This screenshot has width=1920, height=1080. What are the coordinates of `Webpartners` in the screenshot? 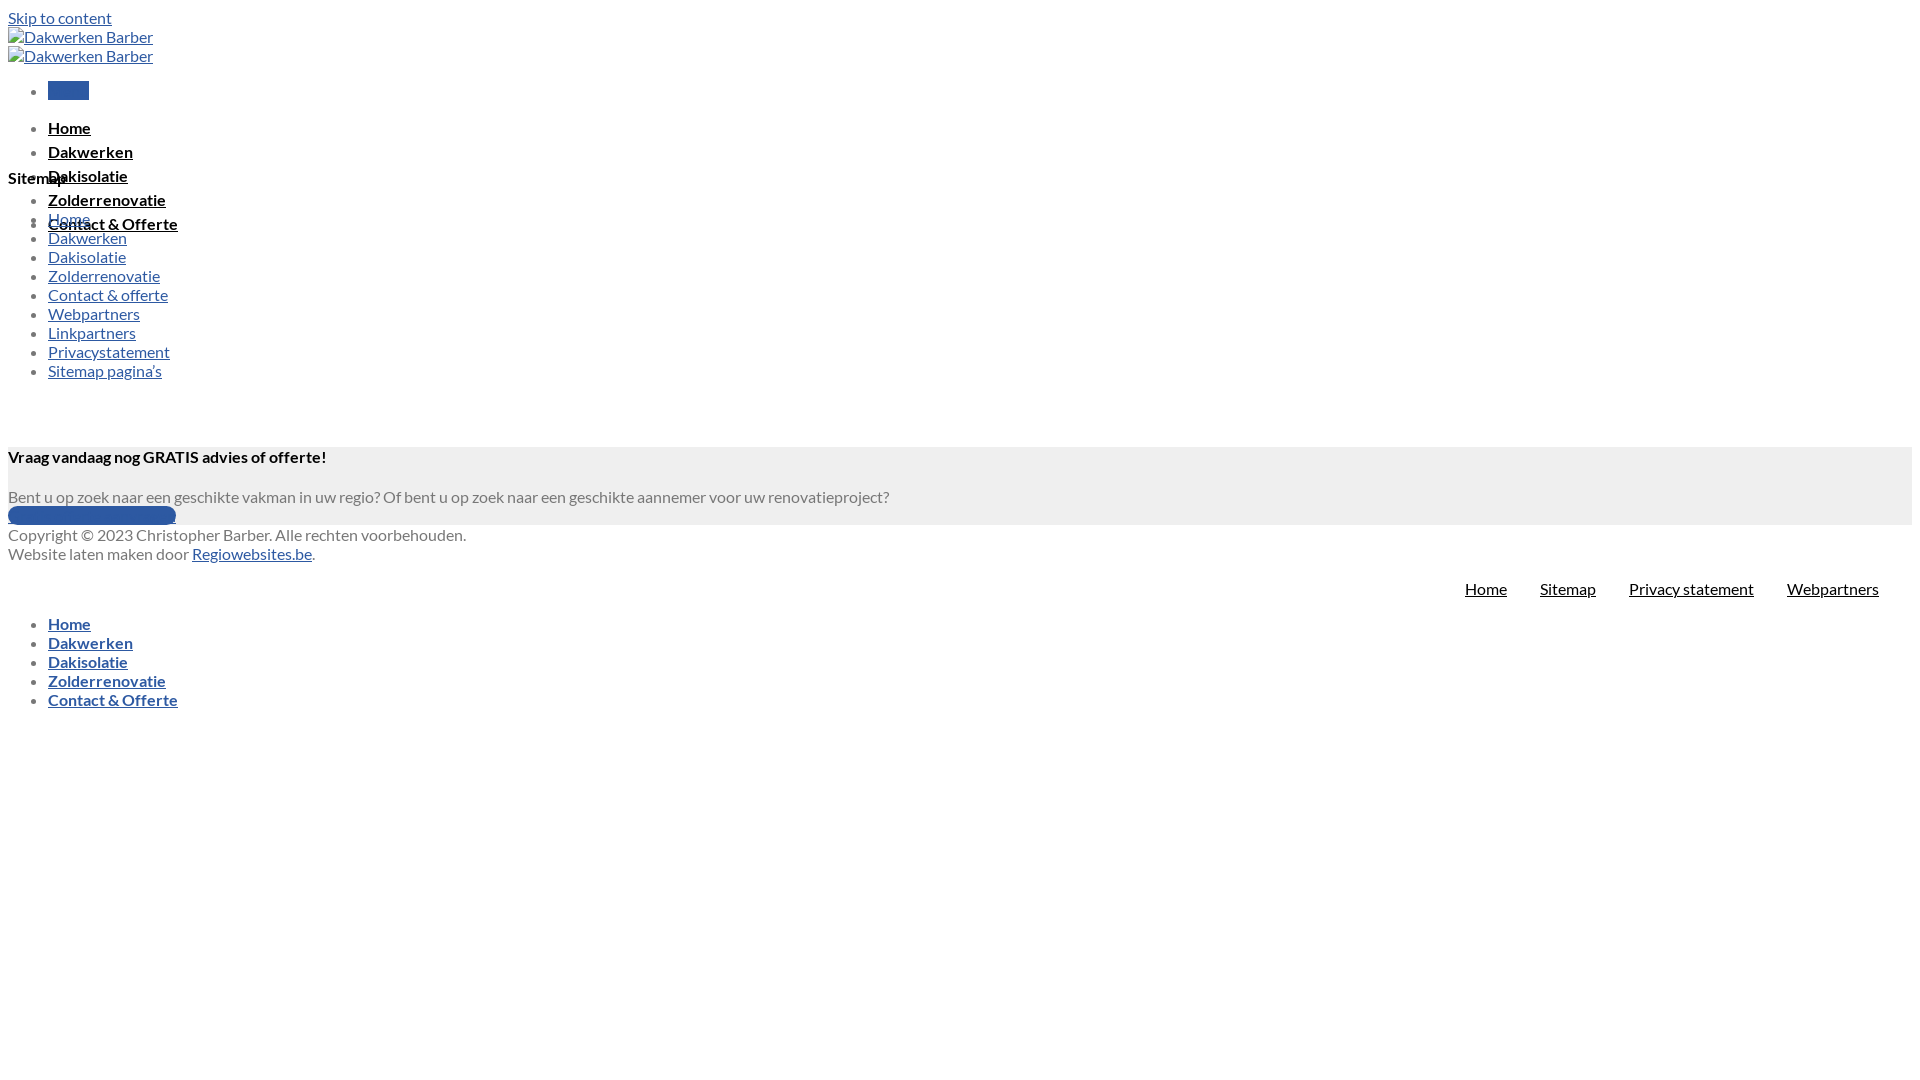 It's located at (1833, 588).